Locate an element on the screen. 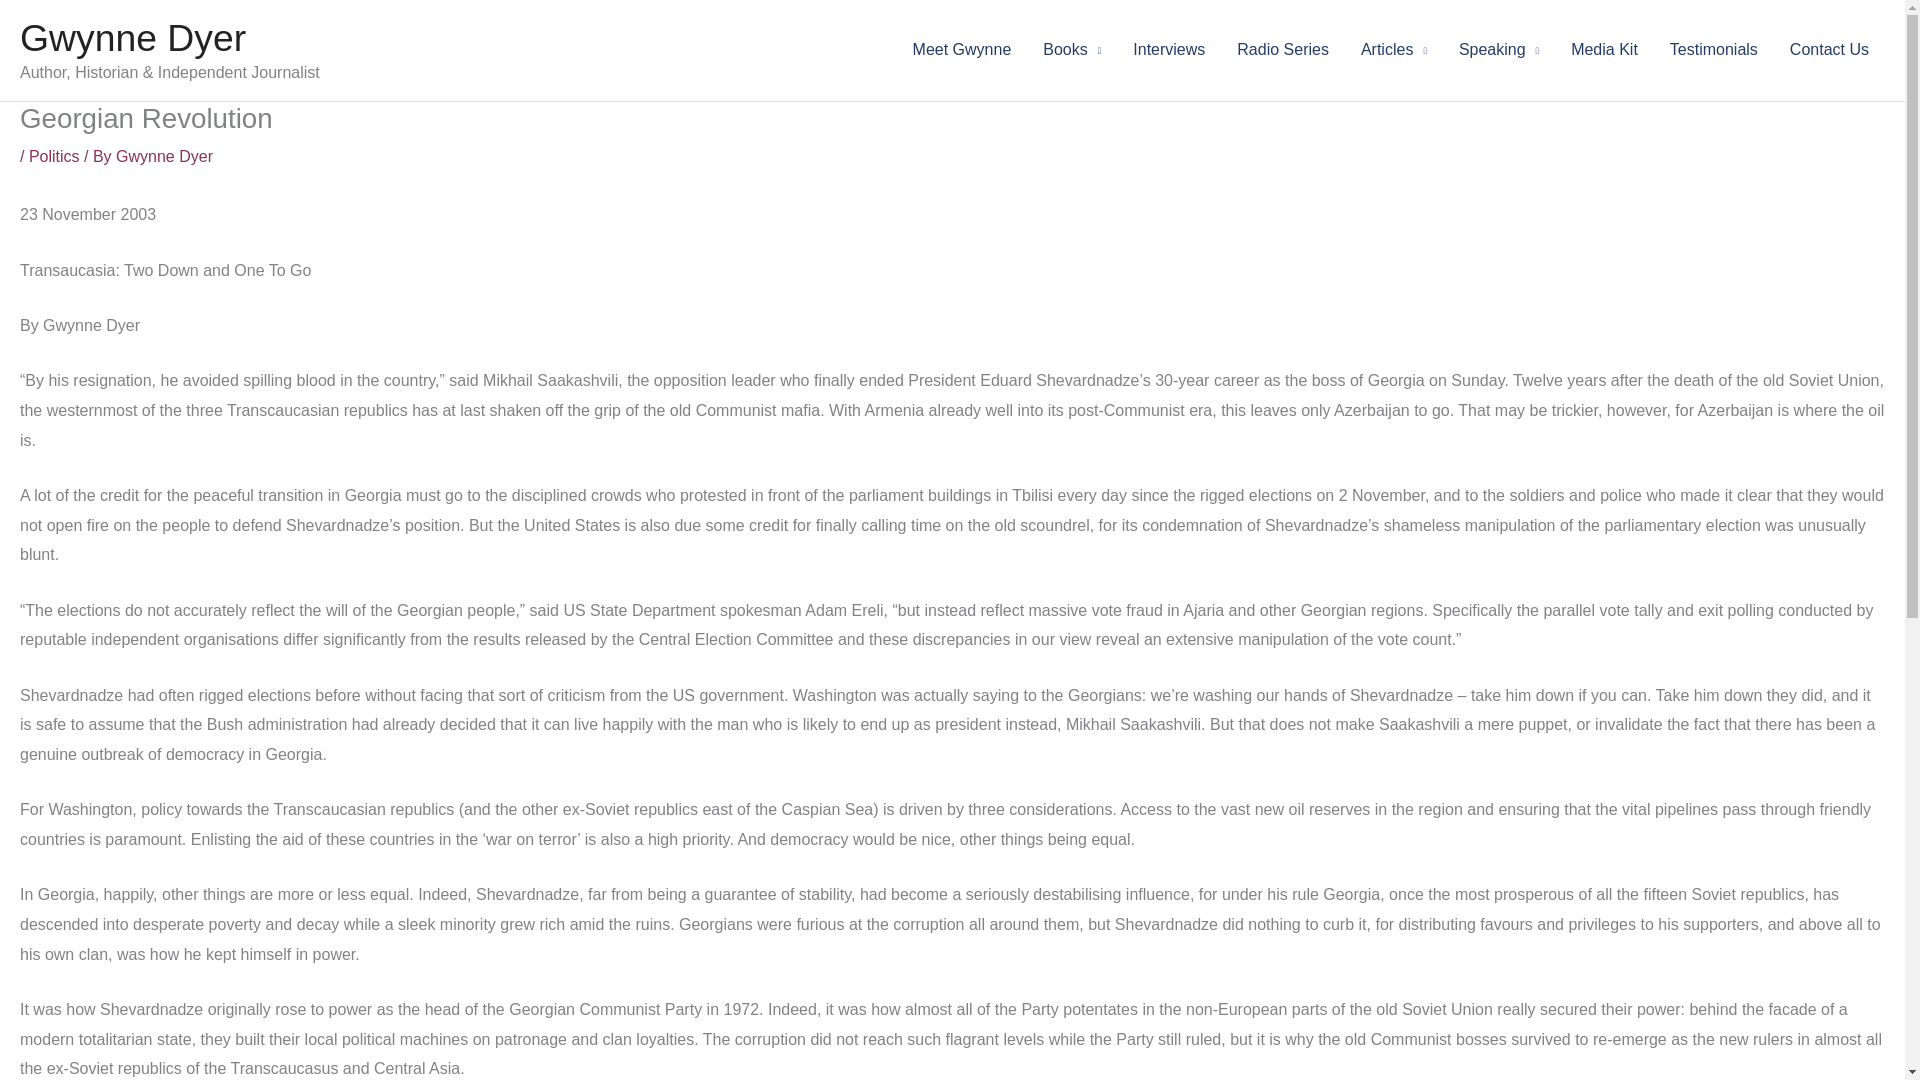  Articles is located at coordinates (1394, 50).